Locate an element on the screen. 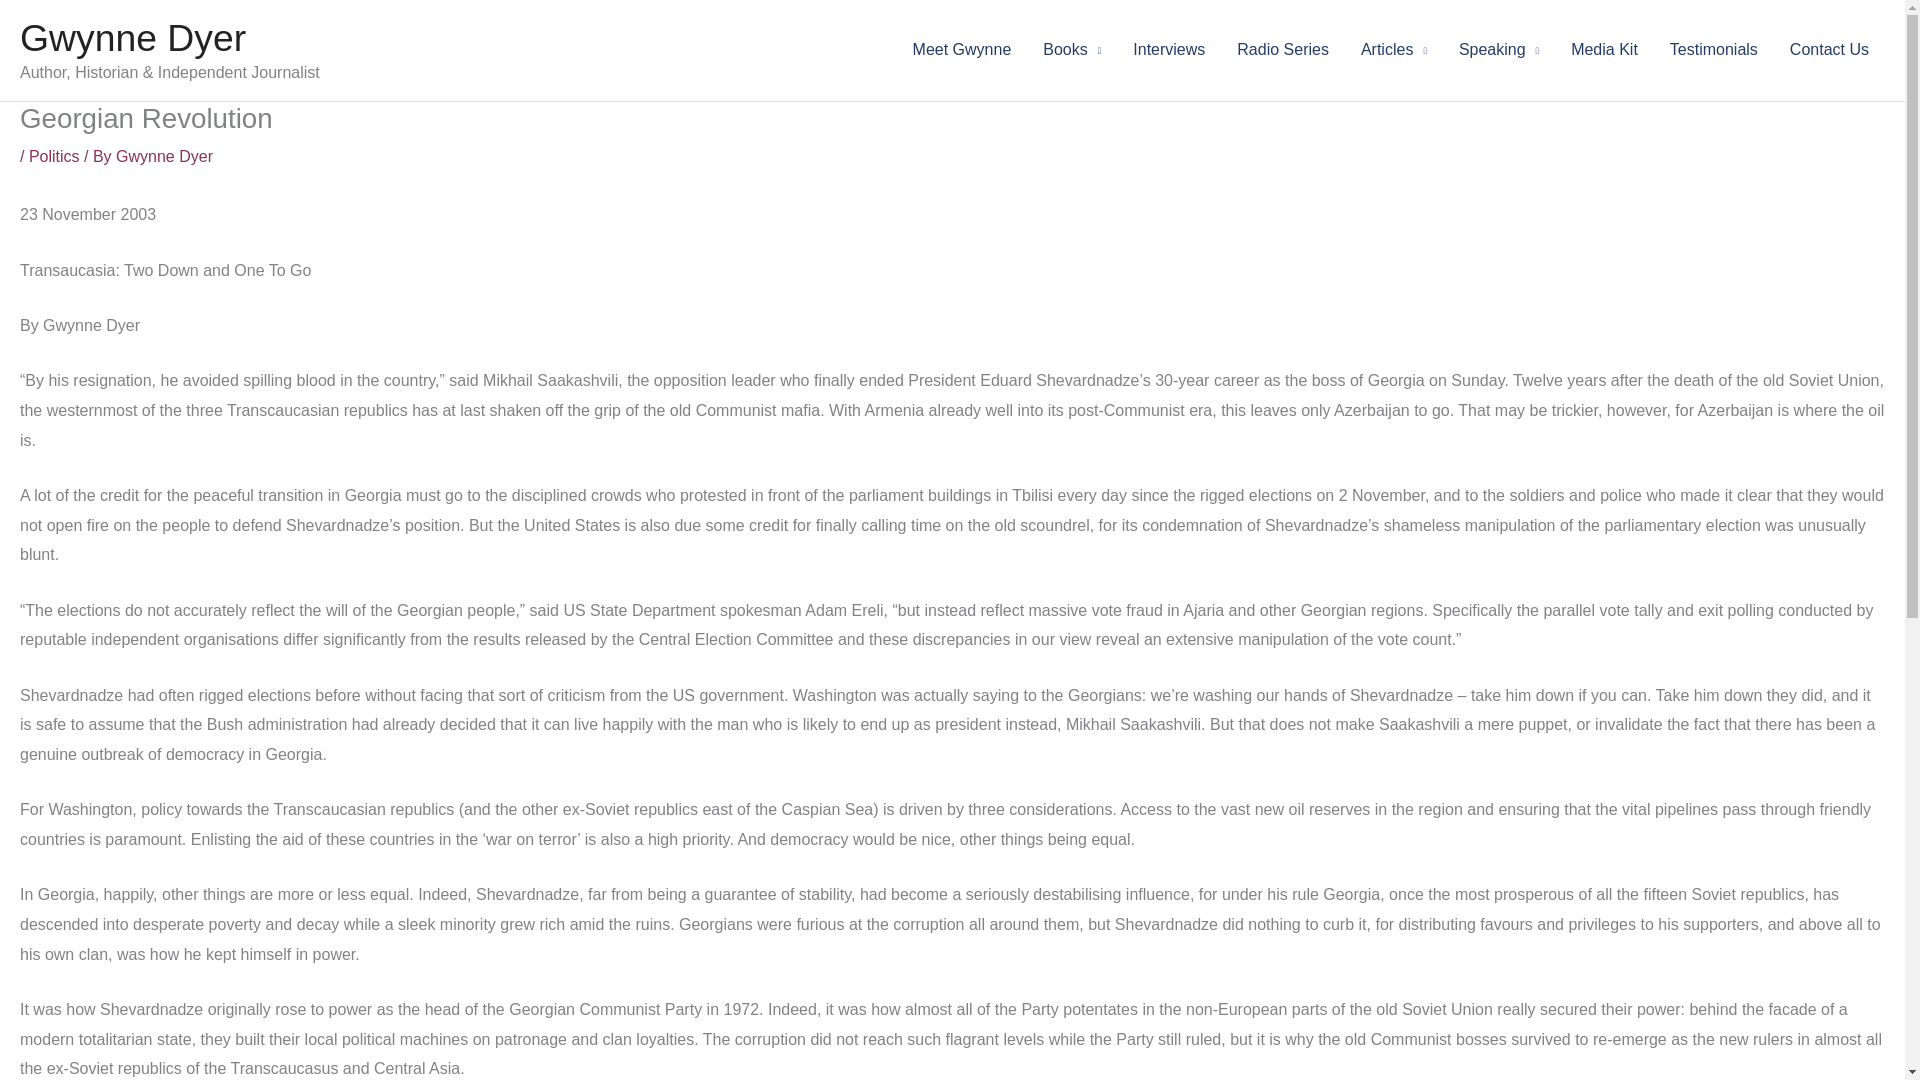  Articles is located at coordinates (1394, 50).